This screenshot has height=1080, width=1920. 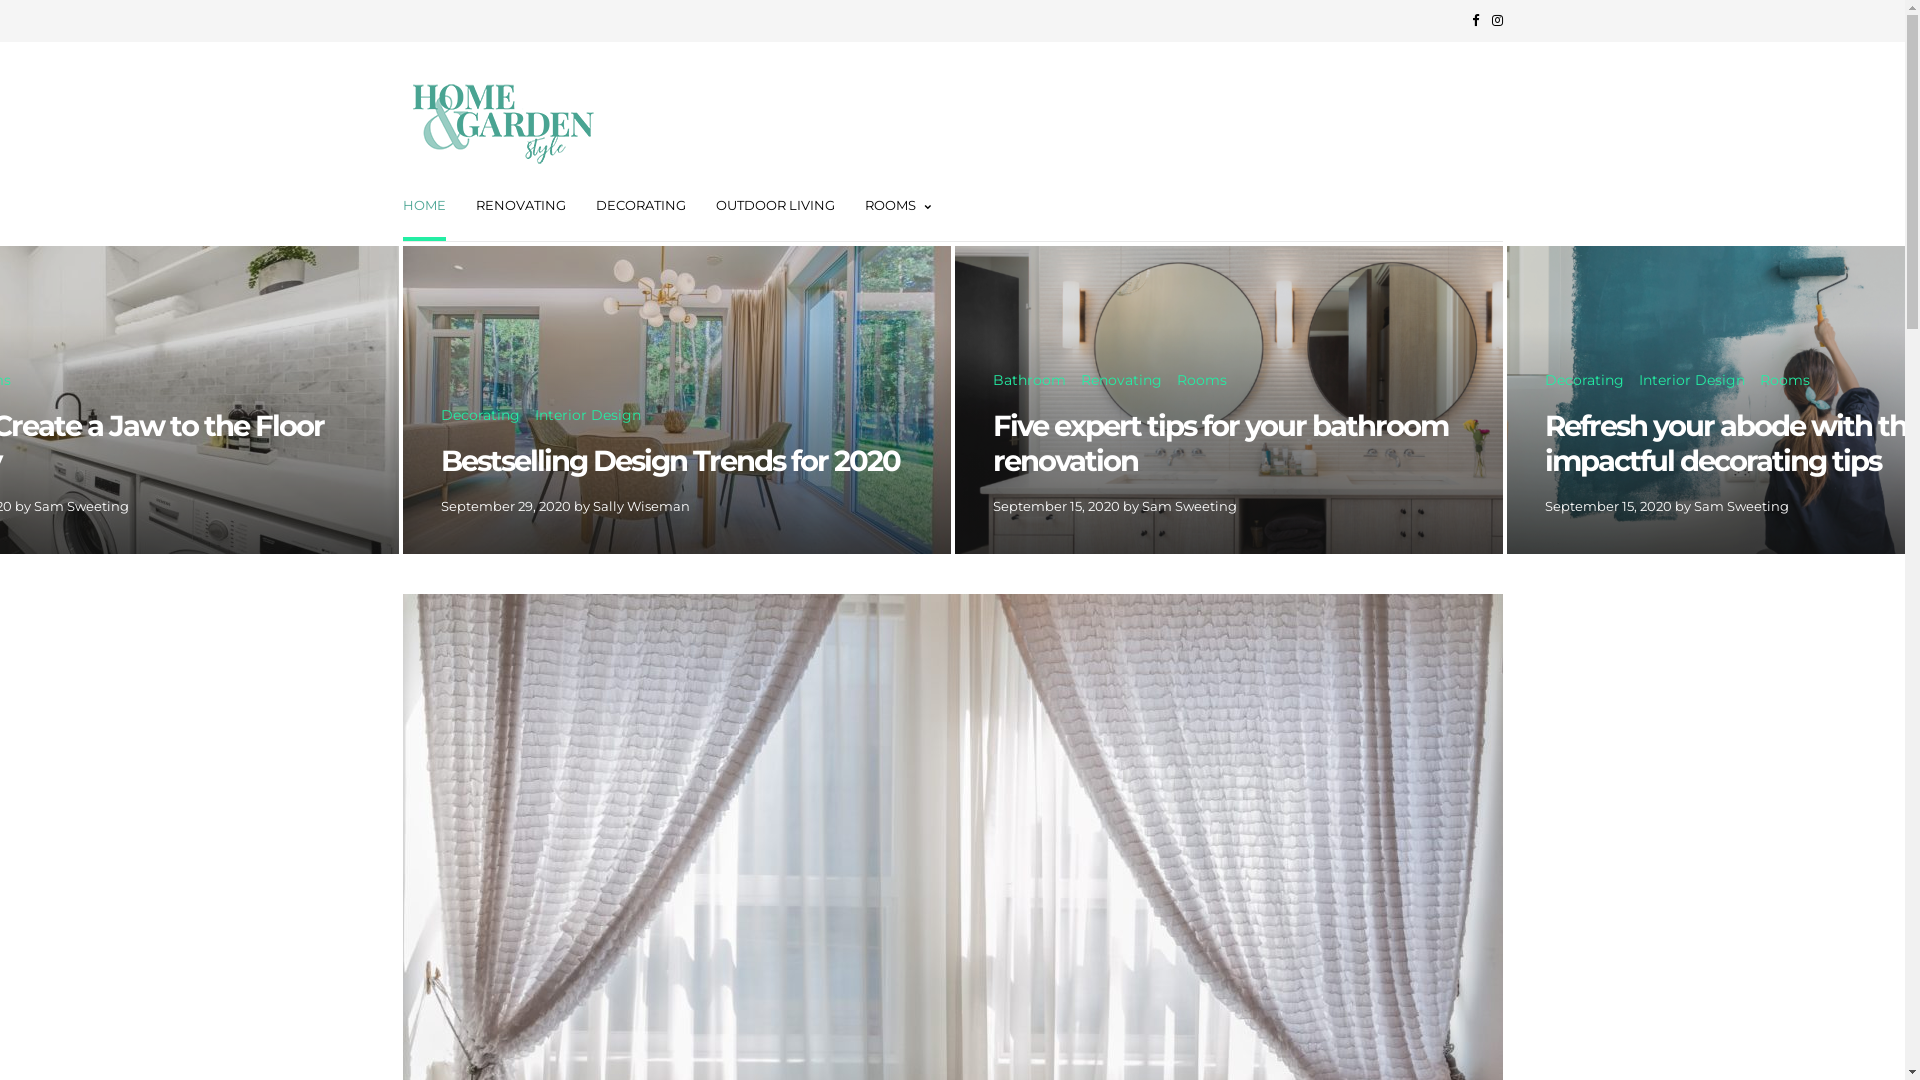 I want to click on Interior Design, so click(x=1691, y=381).